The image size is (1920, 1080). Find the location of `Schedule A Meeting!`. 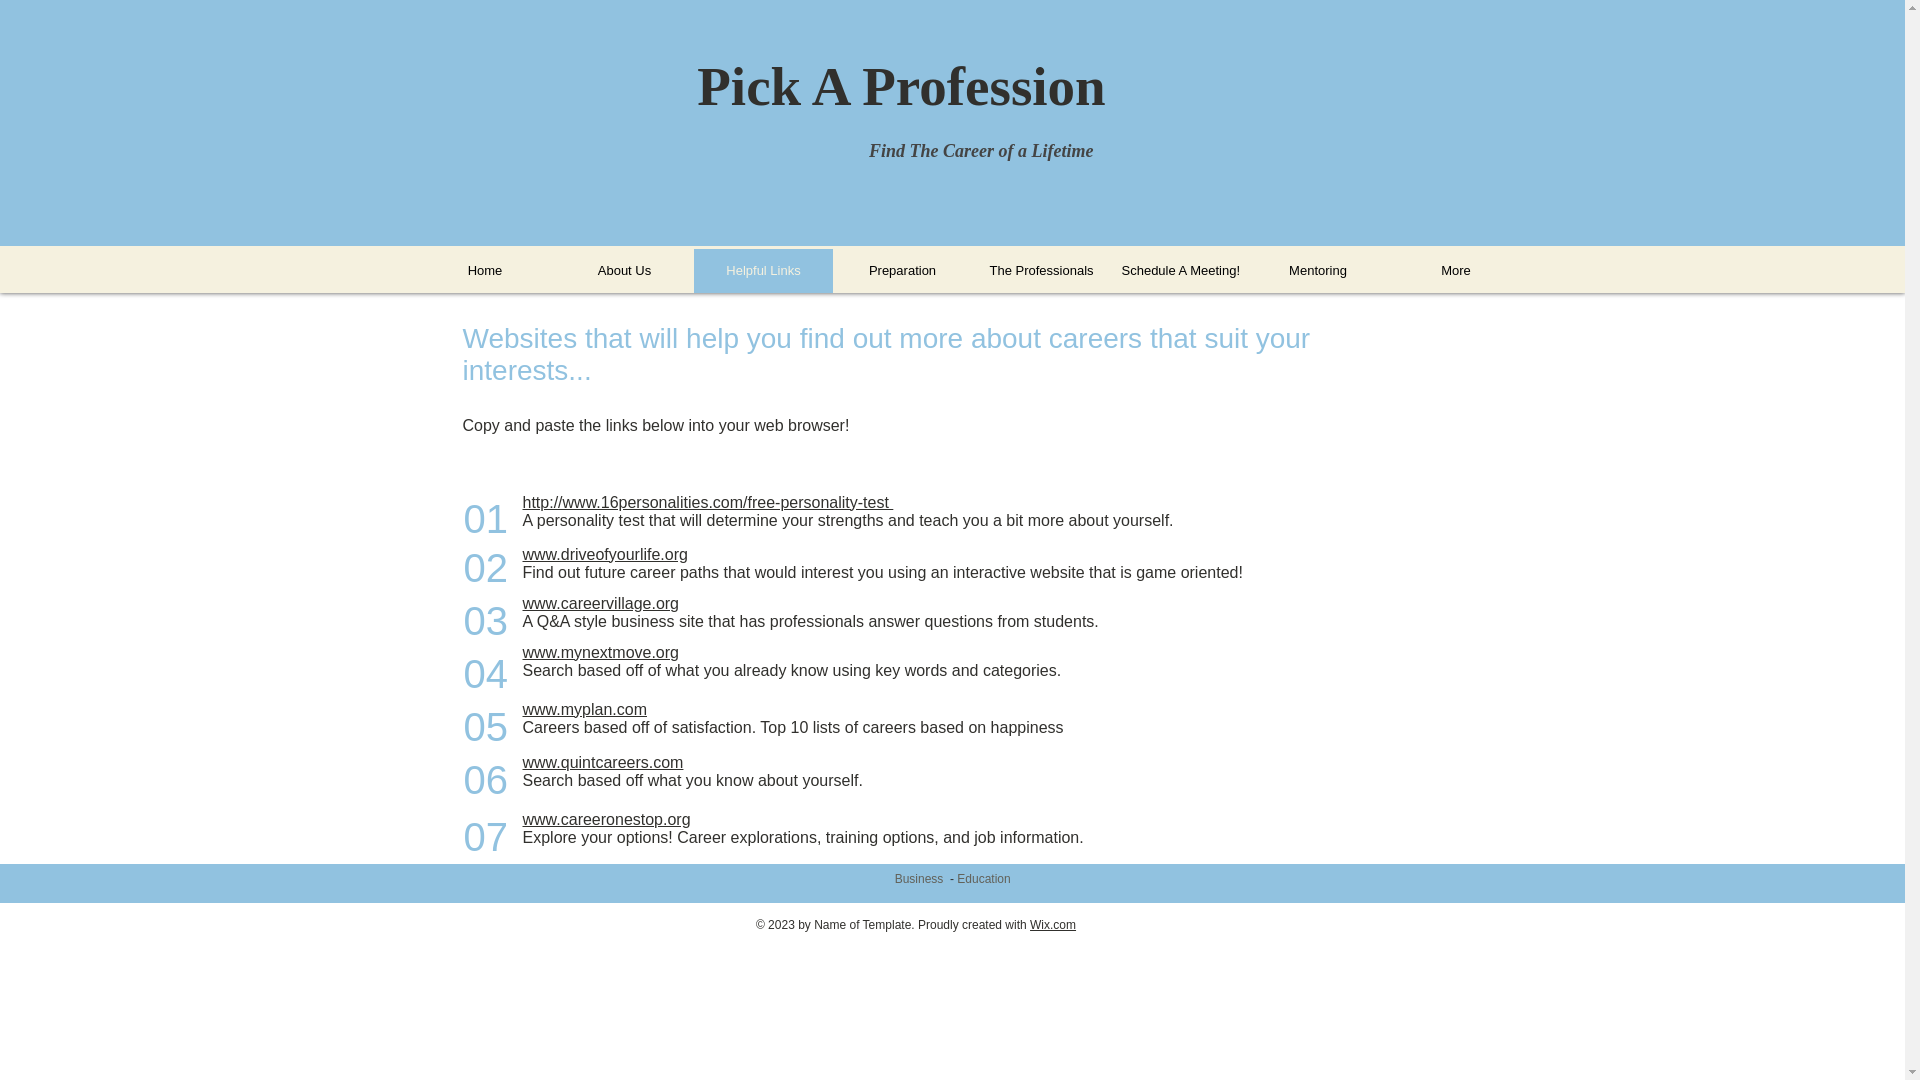

Schedule A Meeting! is located at coordinates (1178, 270).